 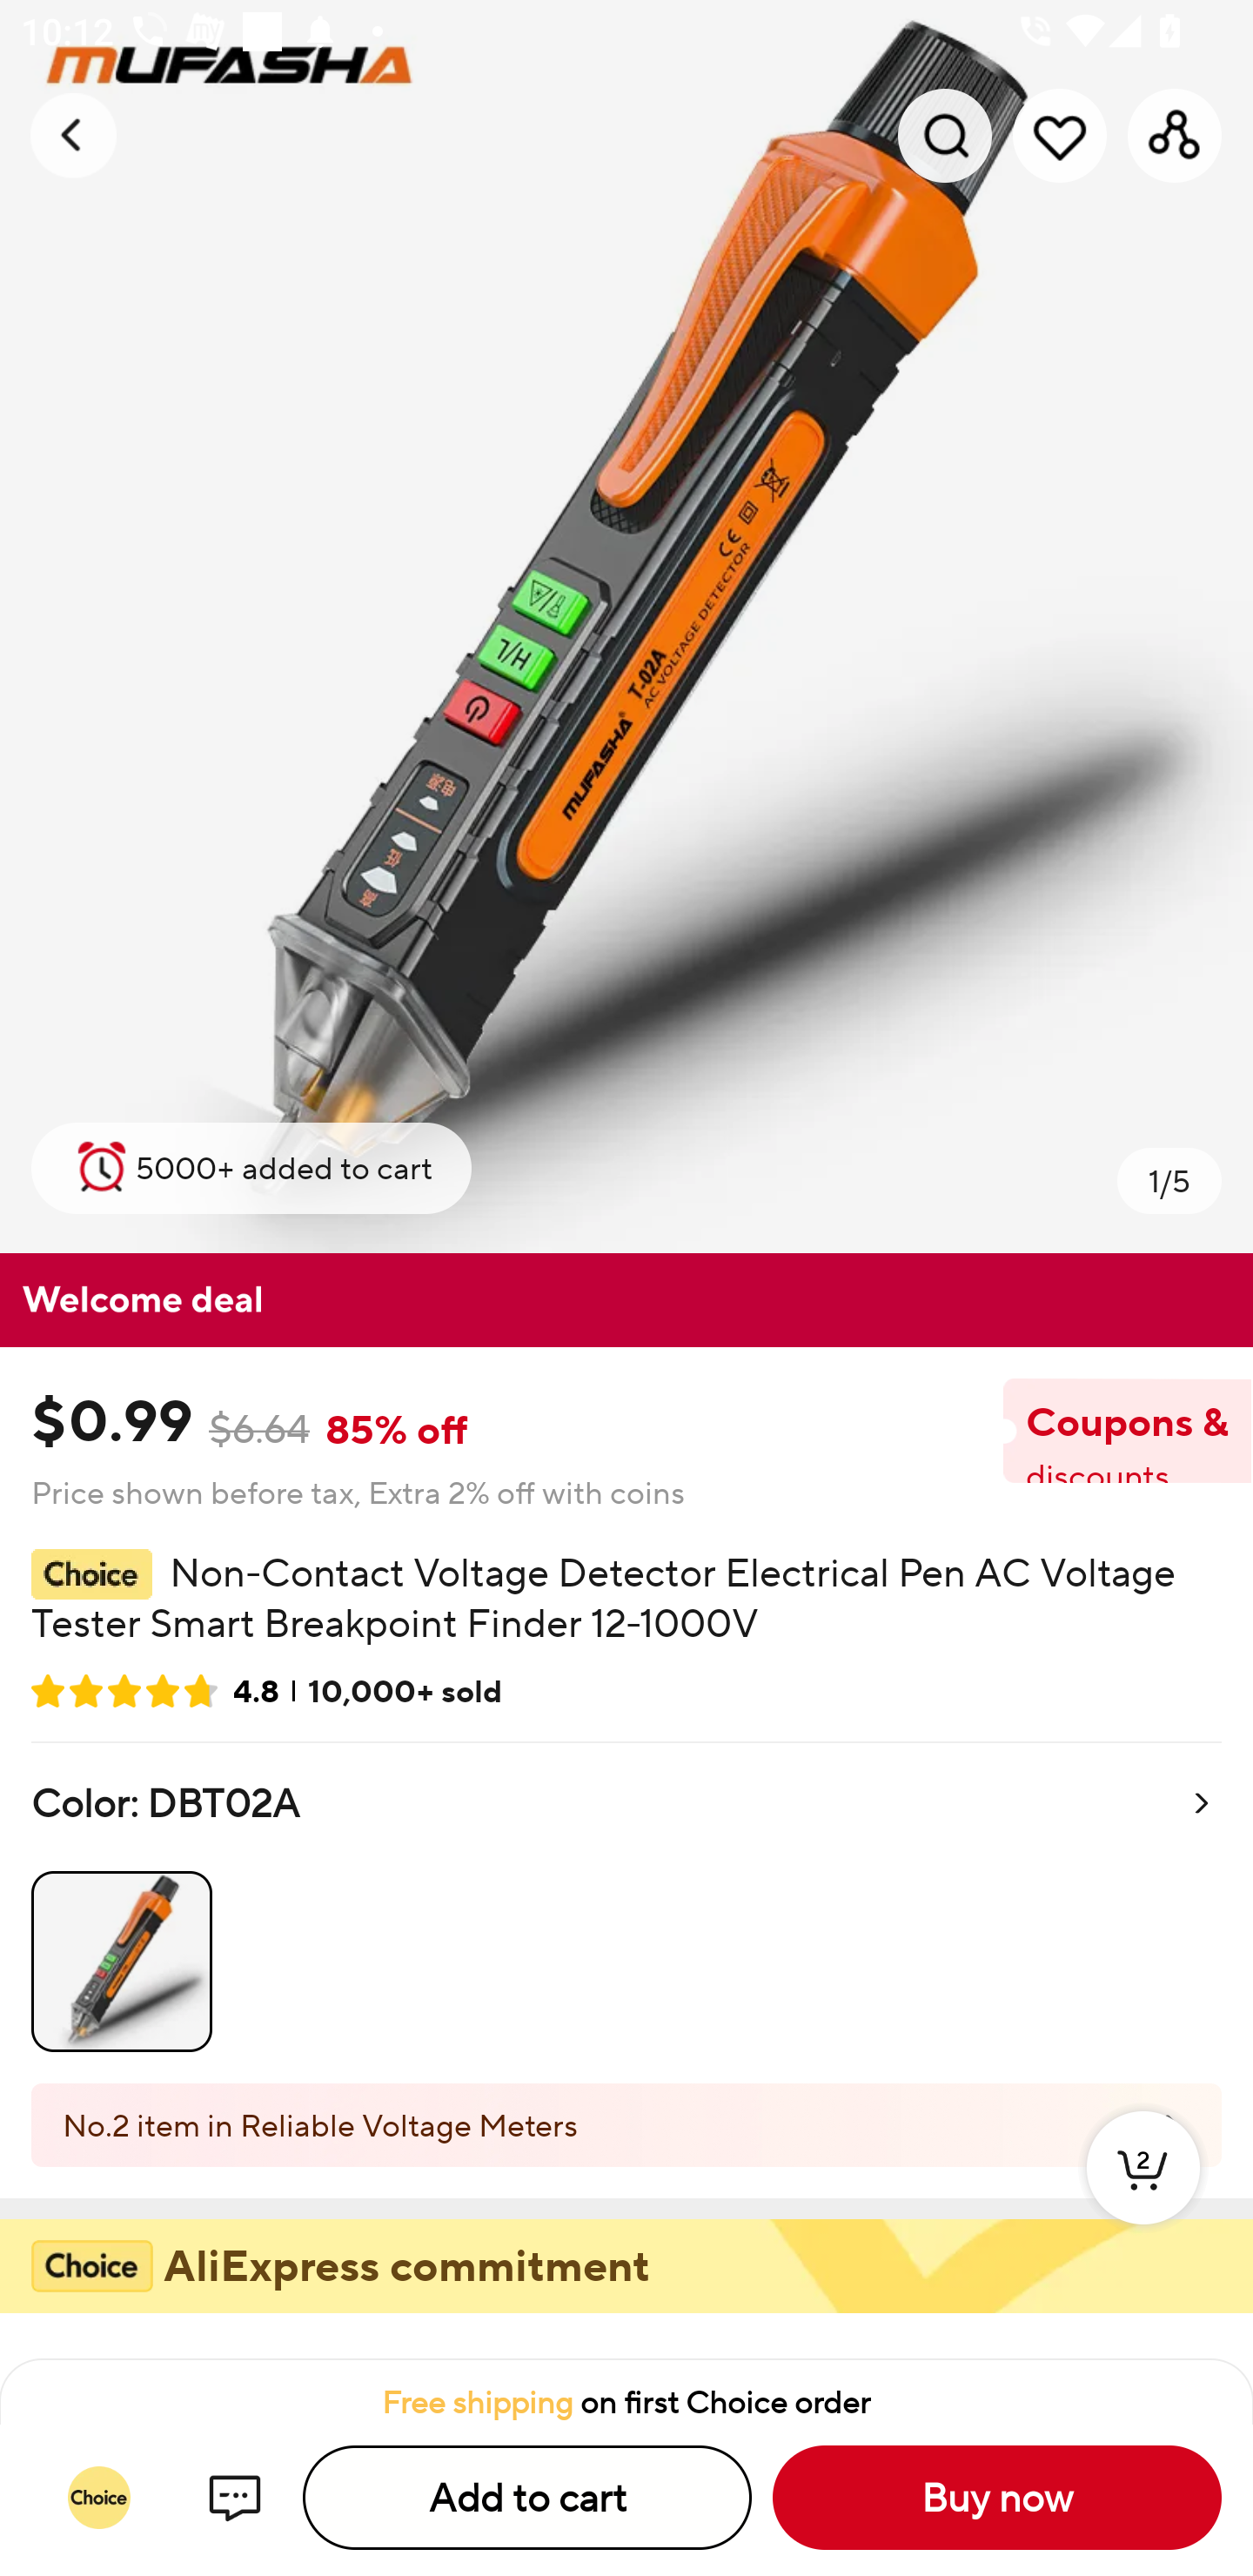 I want to click on Buy now, so click(x=997, y=2498).